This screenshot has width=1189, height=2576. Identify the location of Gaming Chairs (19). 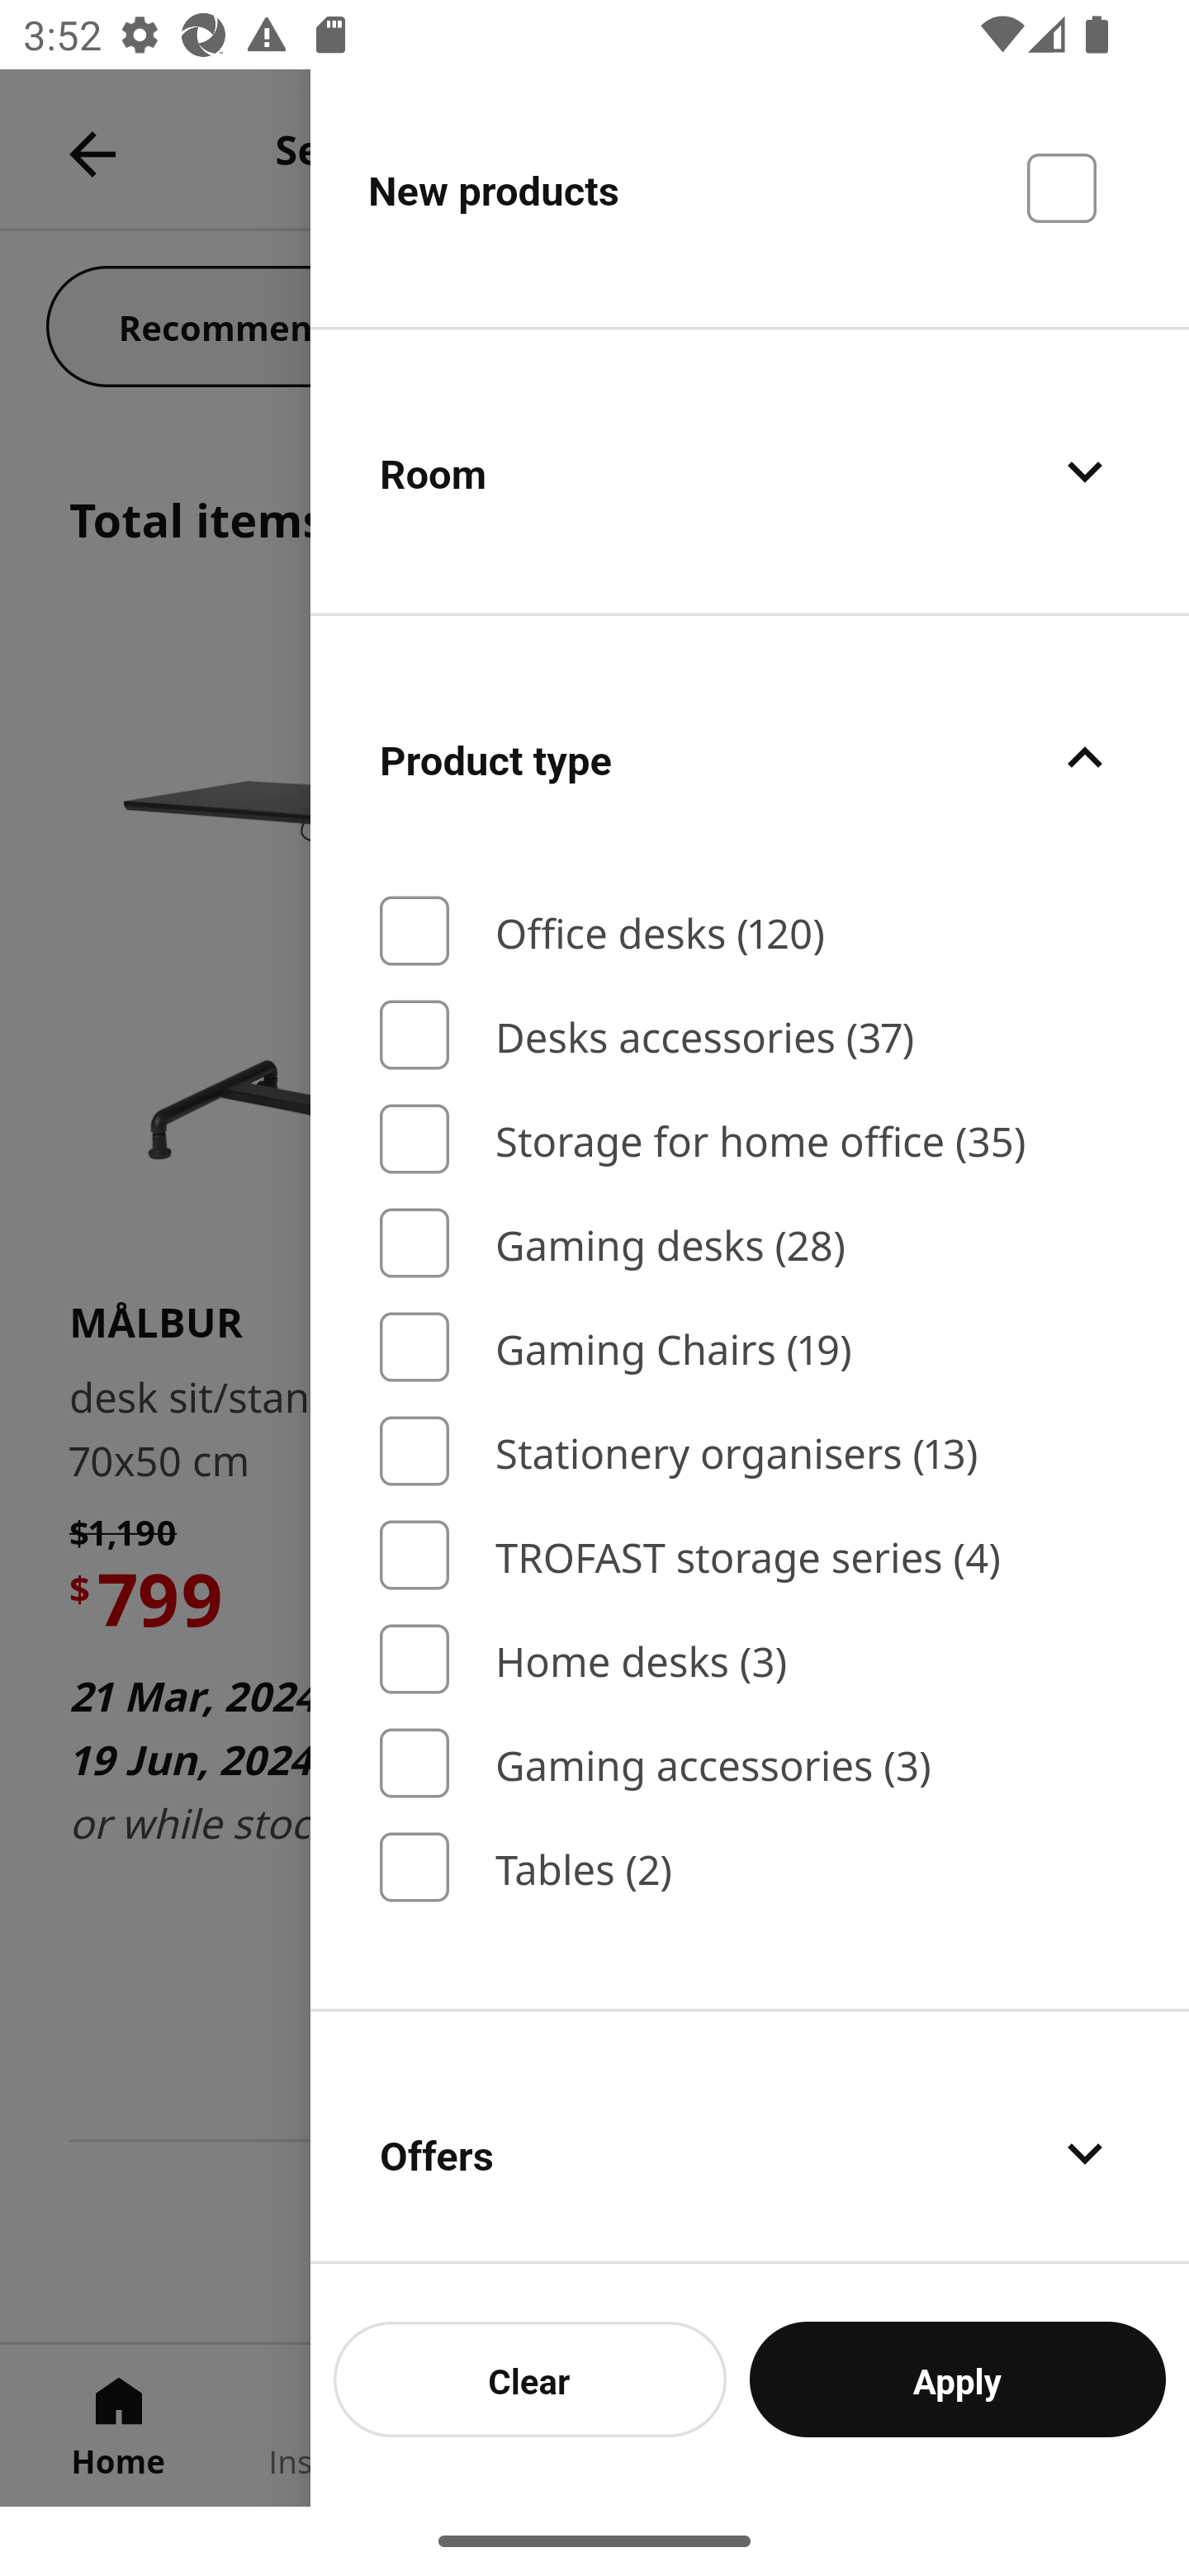
(750, 1348).